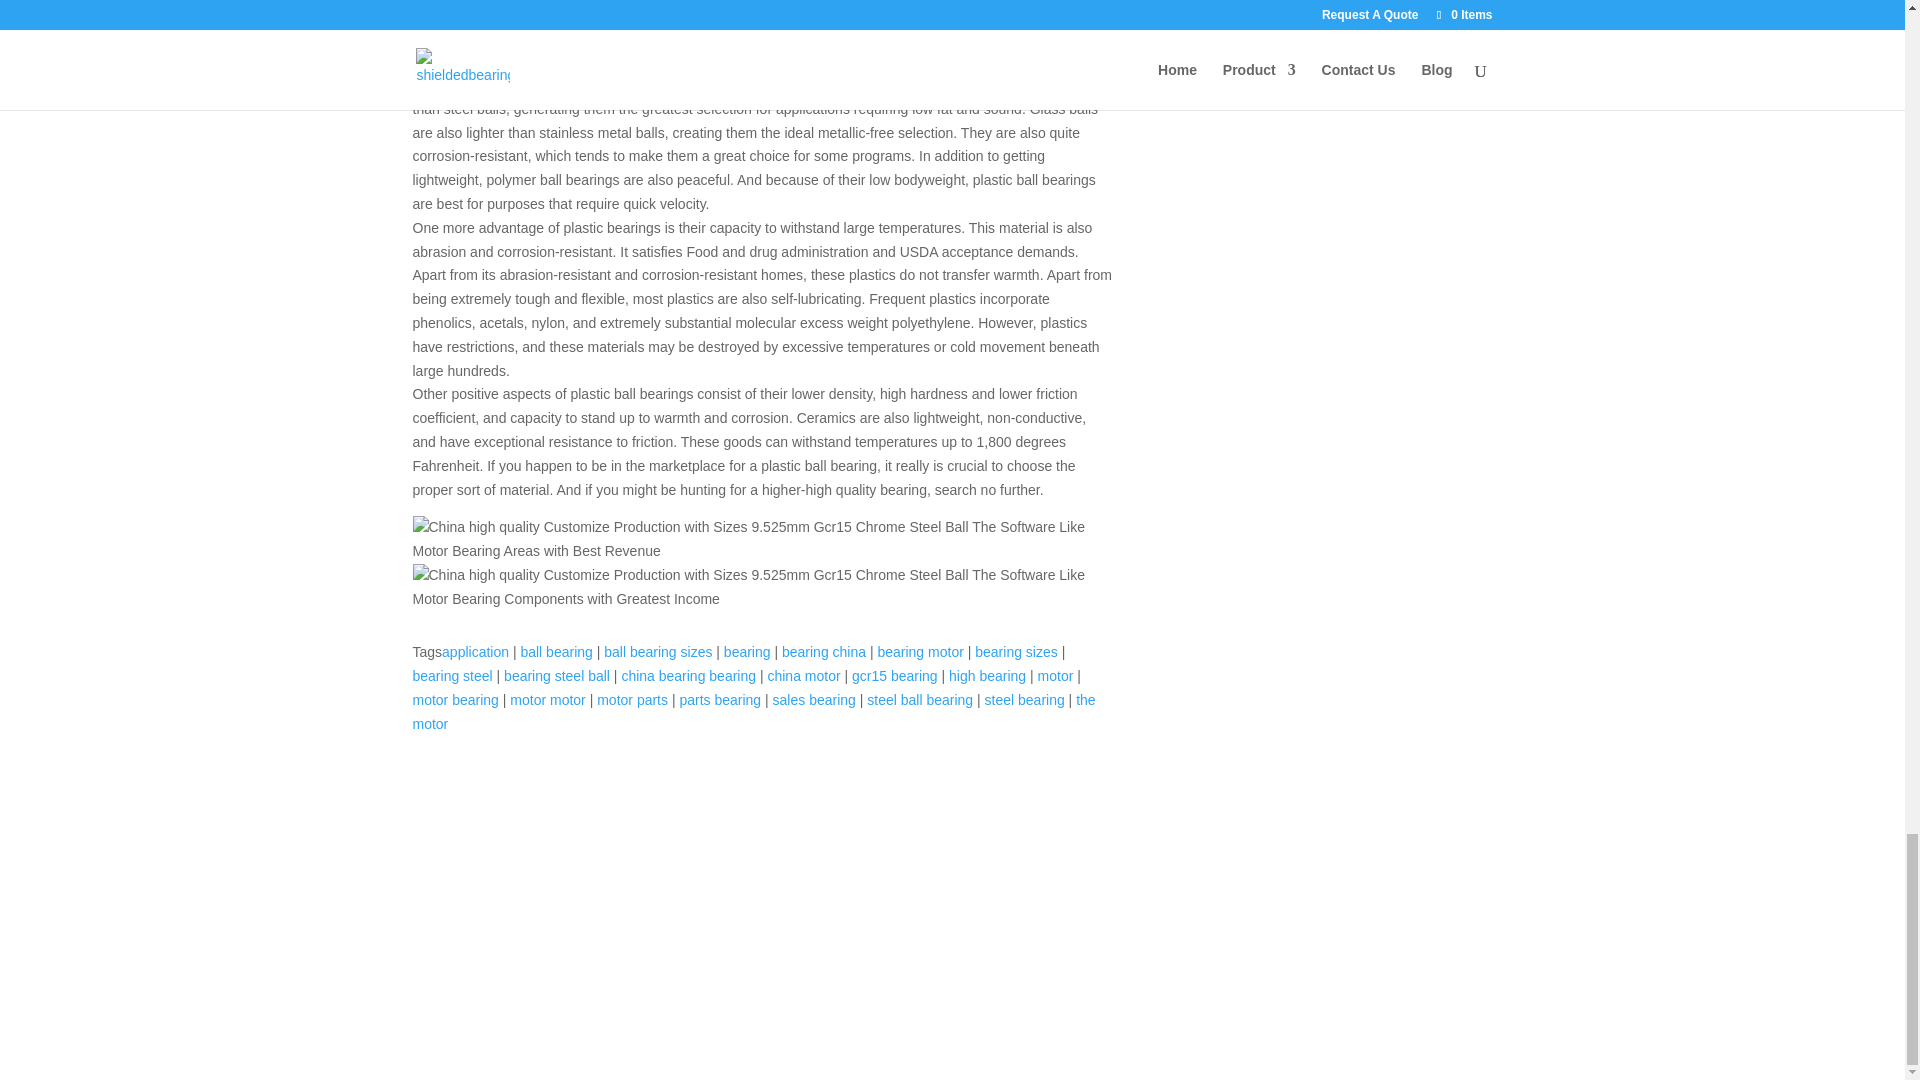 This screenshot has height=1080, width=1920. What do you see at coordinates (803, 676) in the screenshot?
I see `china motor` at bounding box center [803, 676].